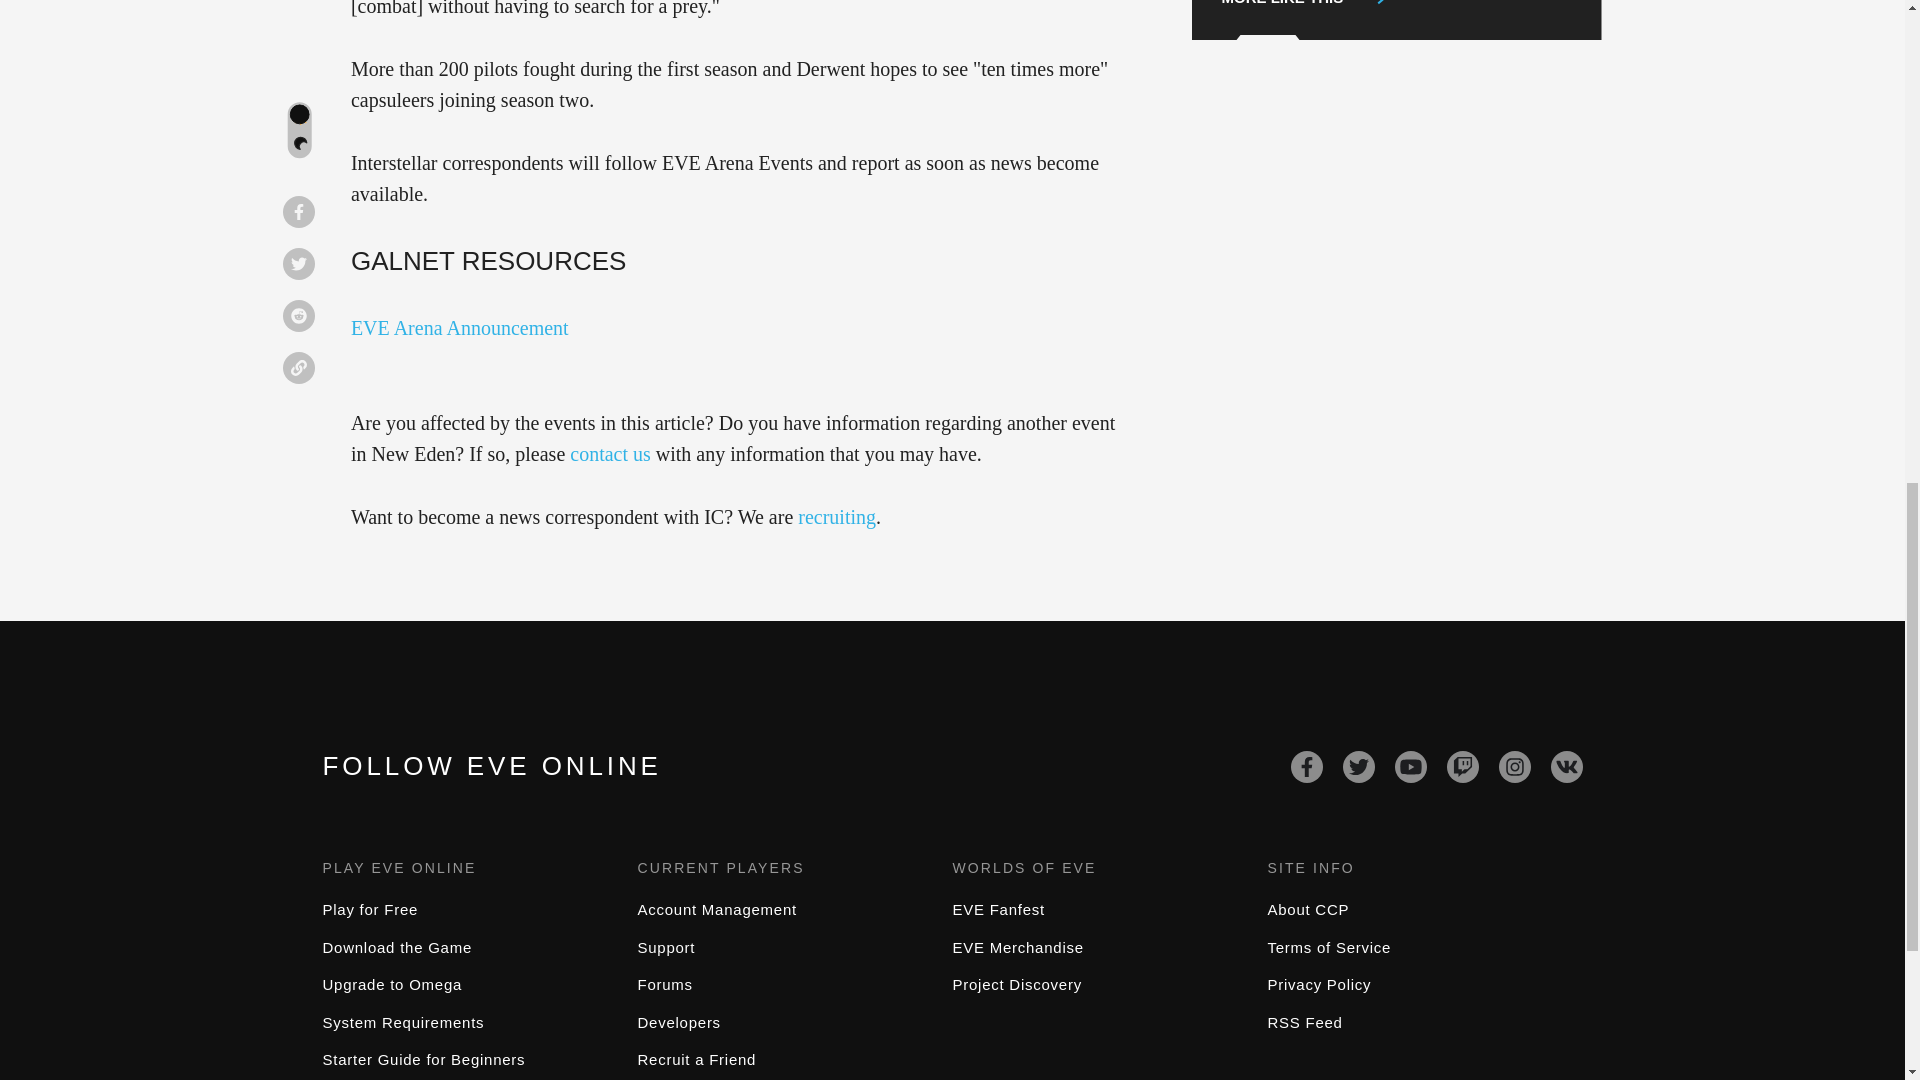  I want to click on Starter Guide for Beginners, so click(423, 1059).